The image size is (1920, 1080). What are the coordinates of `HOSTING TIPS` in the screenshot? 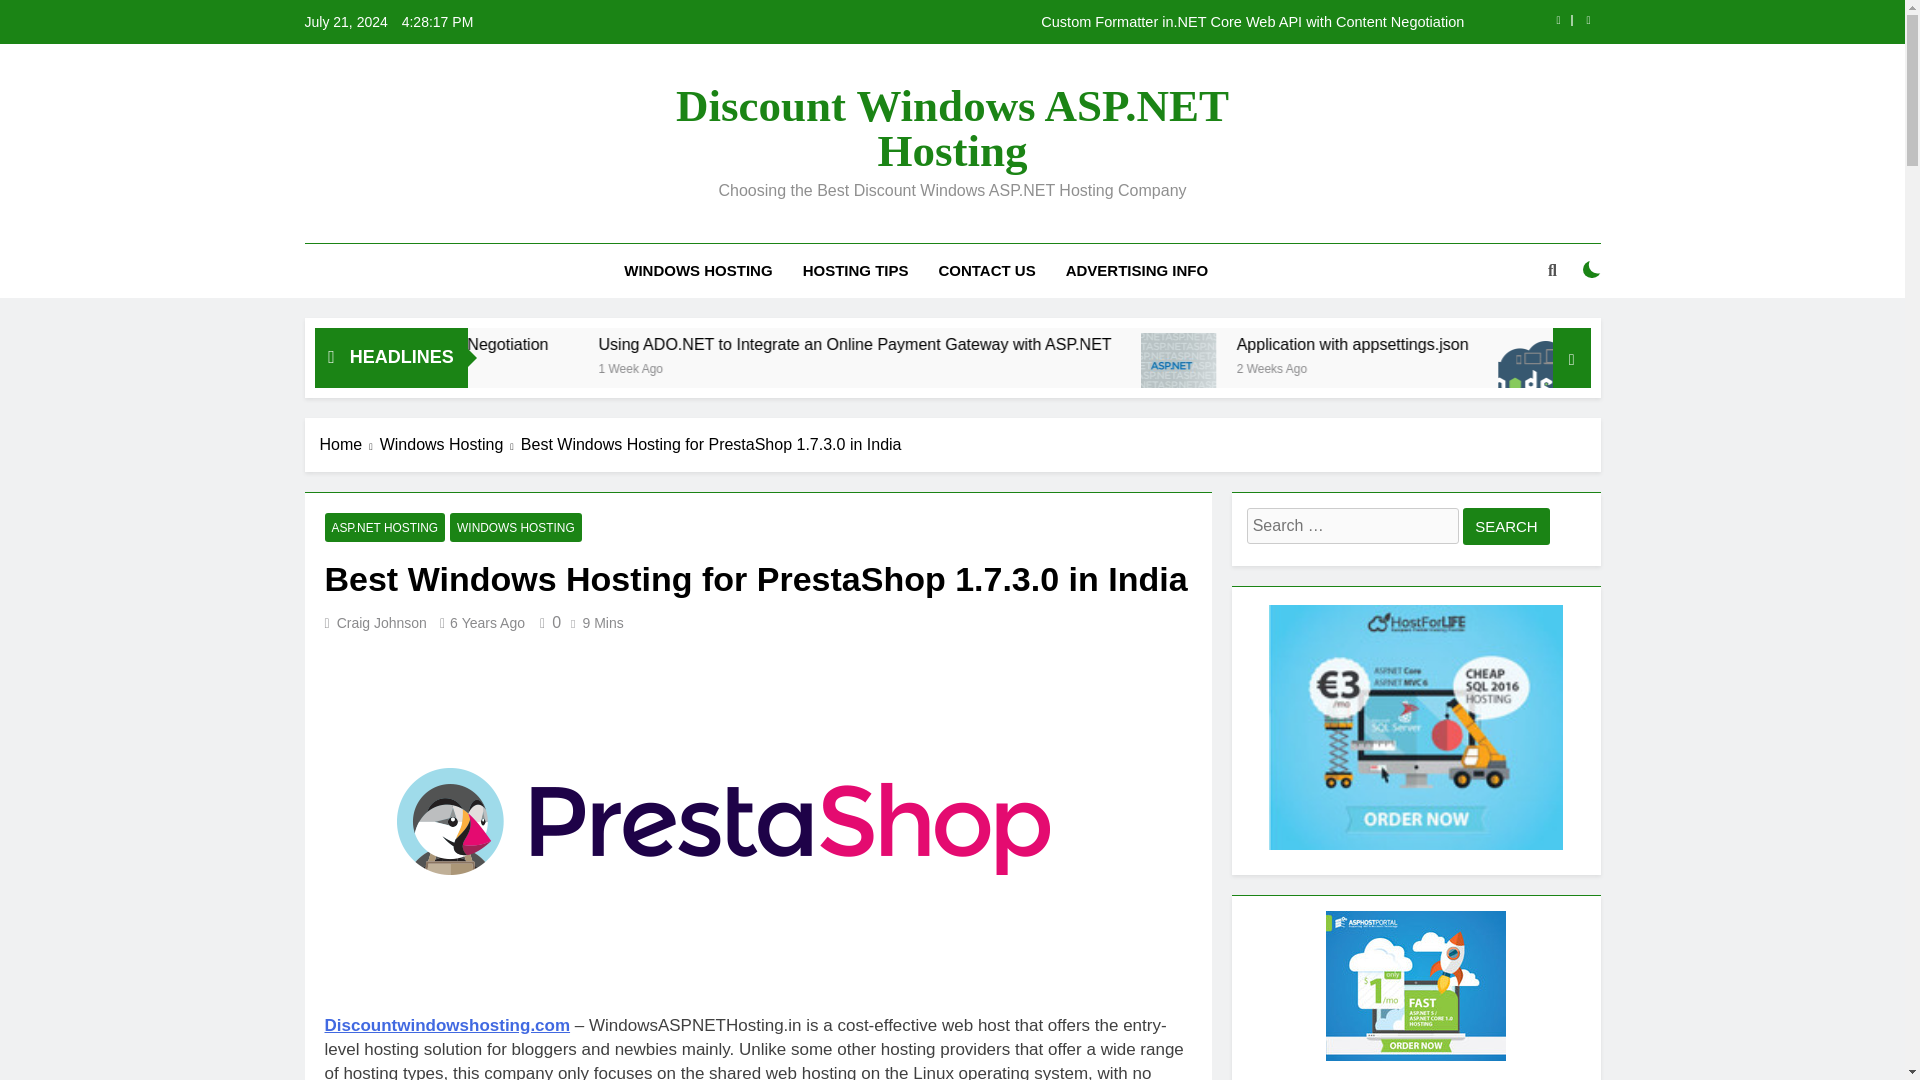 It's located at (855, 271).